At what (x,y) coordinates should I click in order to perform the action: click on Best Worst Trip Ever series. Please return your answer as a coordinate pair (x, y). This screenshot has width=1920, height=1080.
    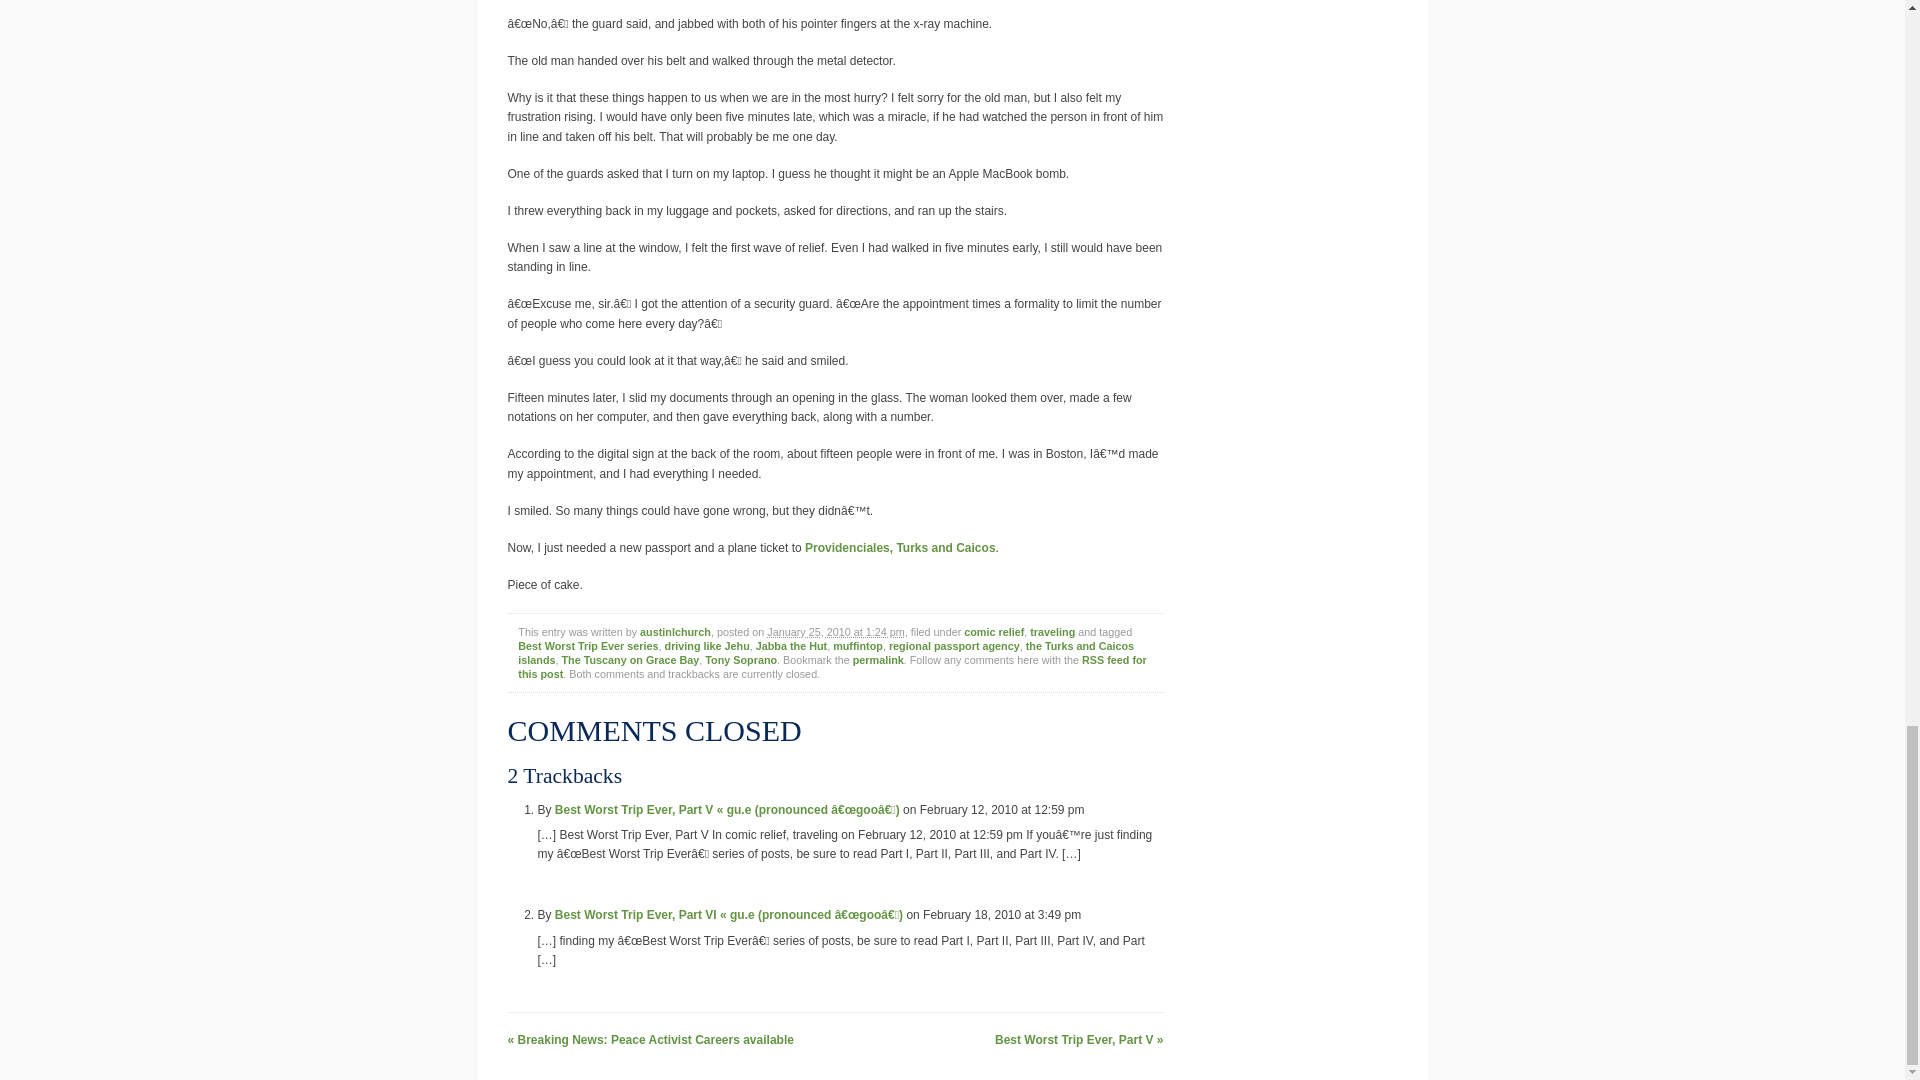
    Looking at the image, I should click on (588, 646).